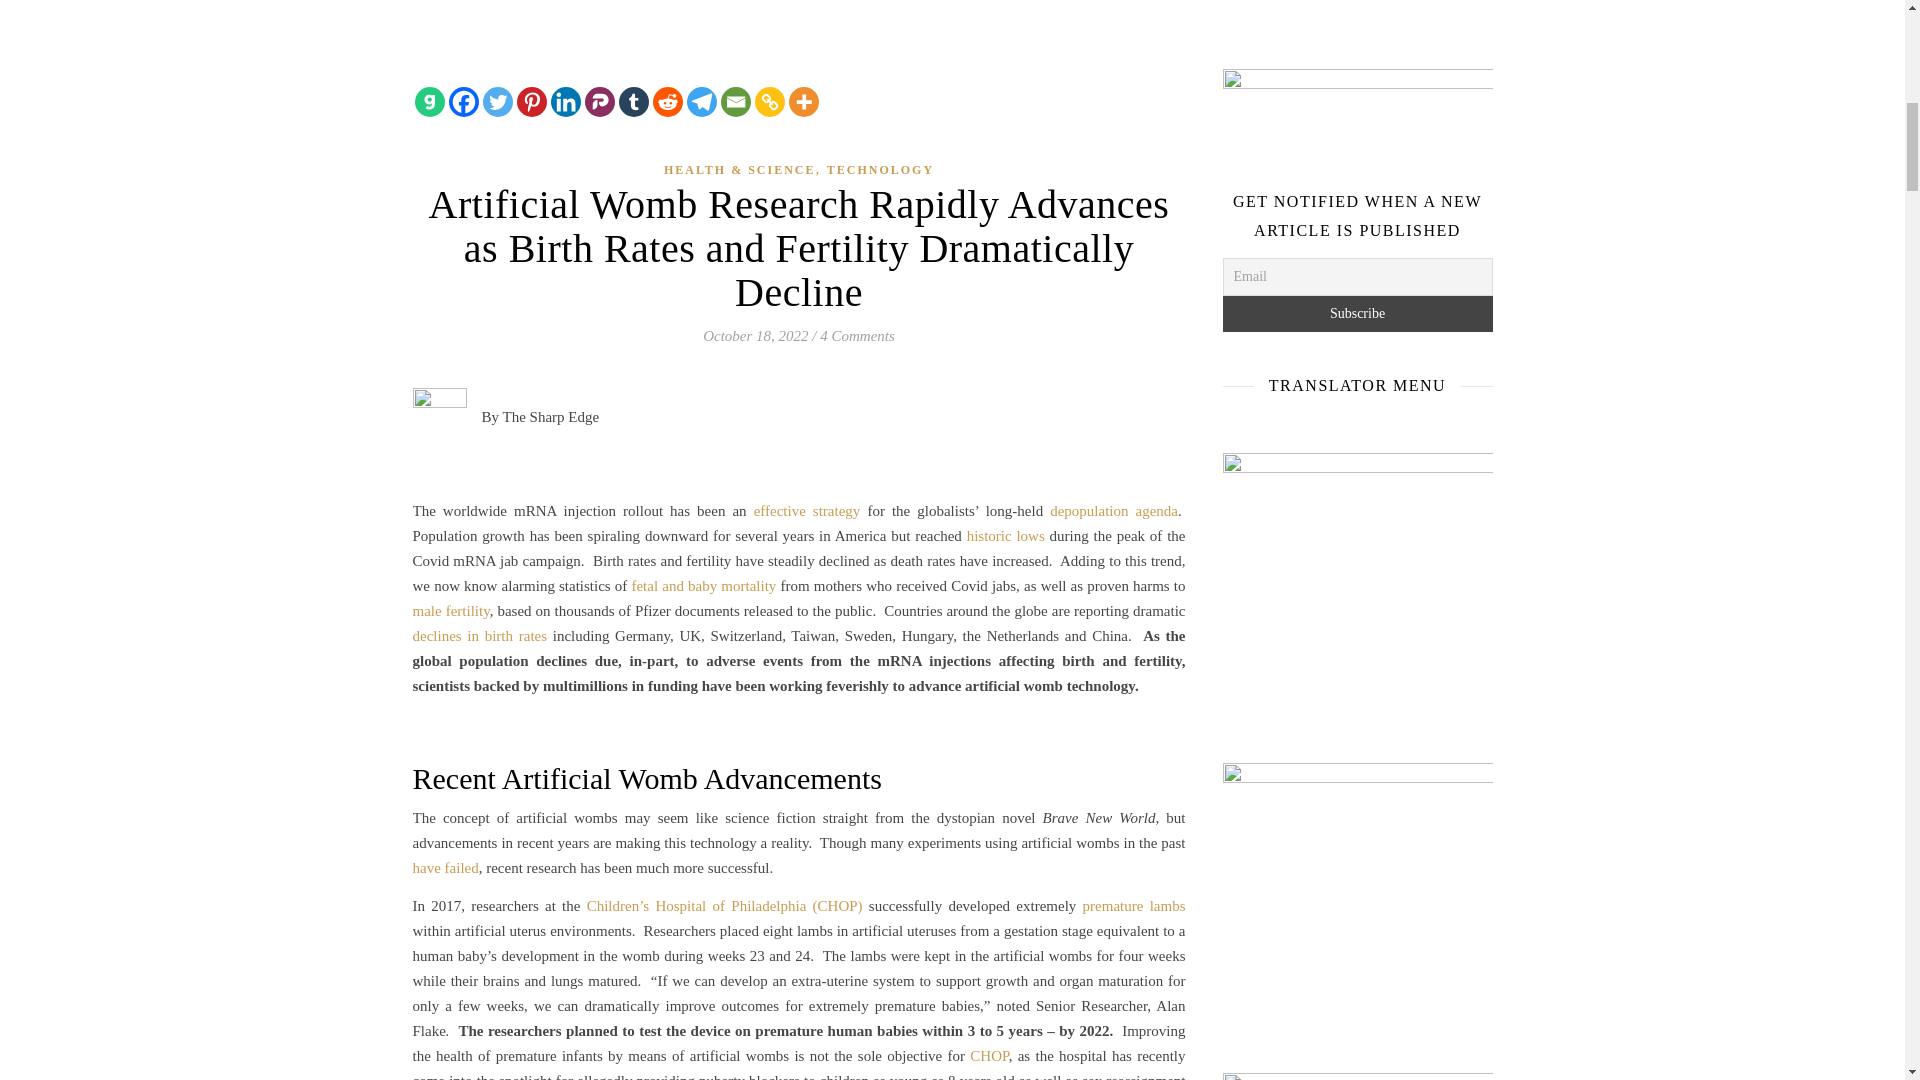 The width and height of the screenshot is (1920, 1080). I want to click on Facebook, so click(462, 102).